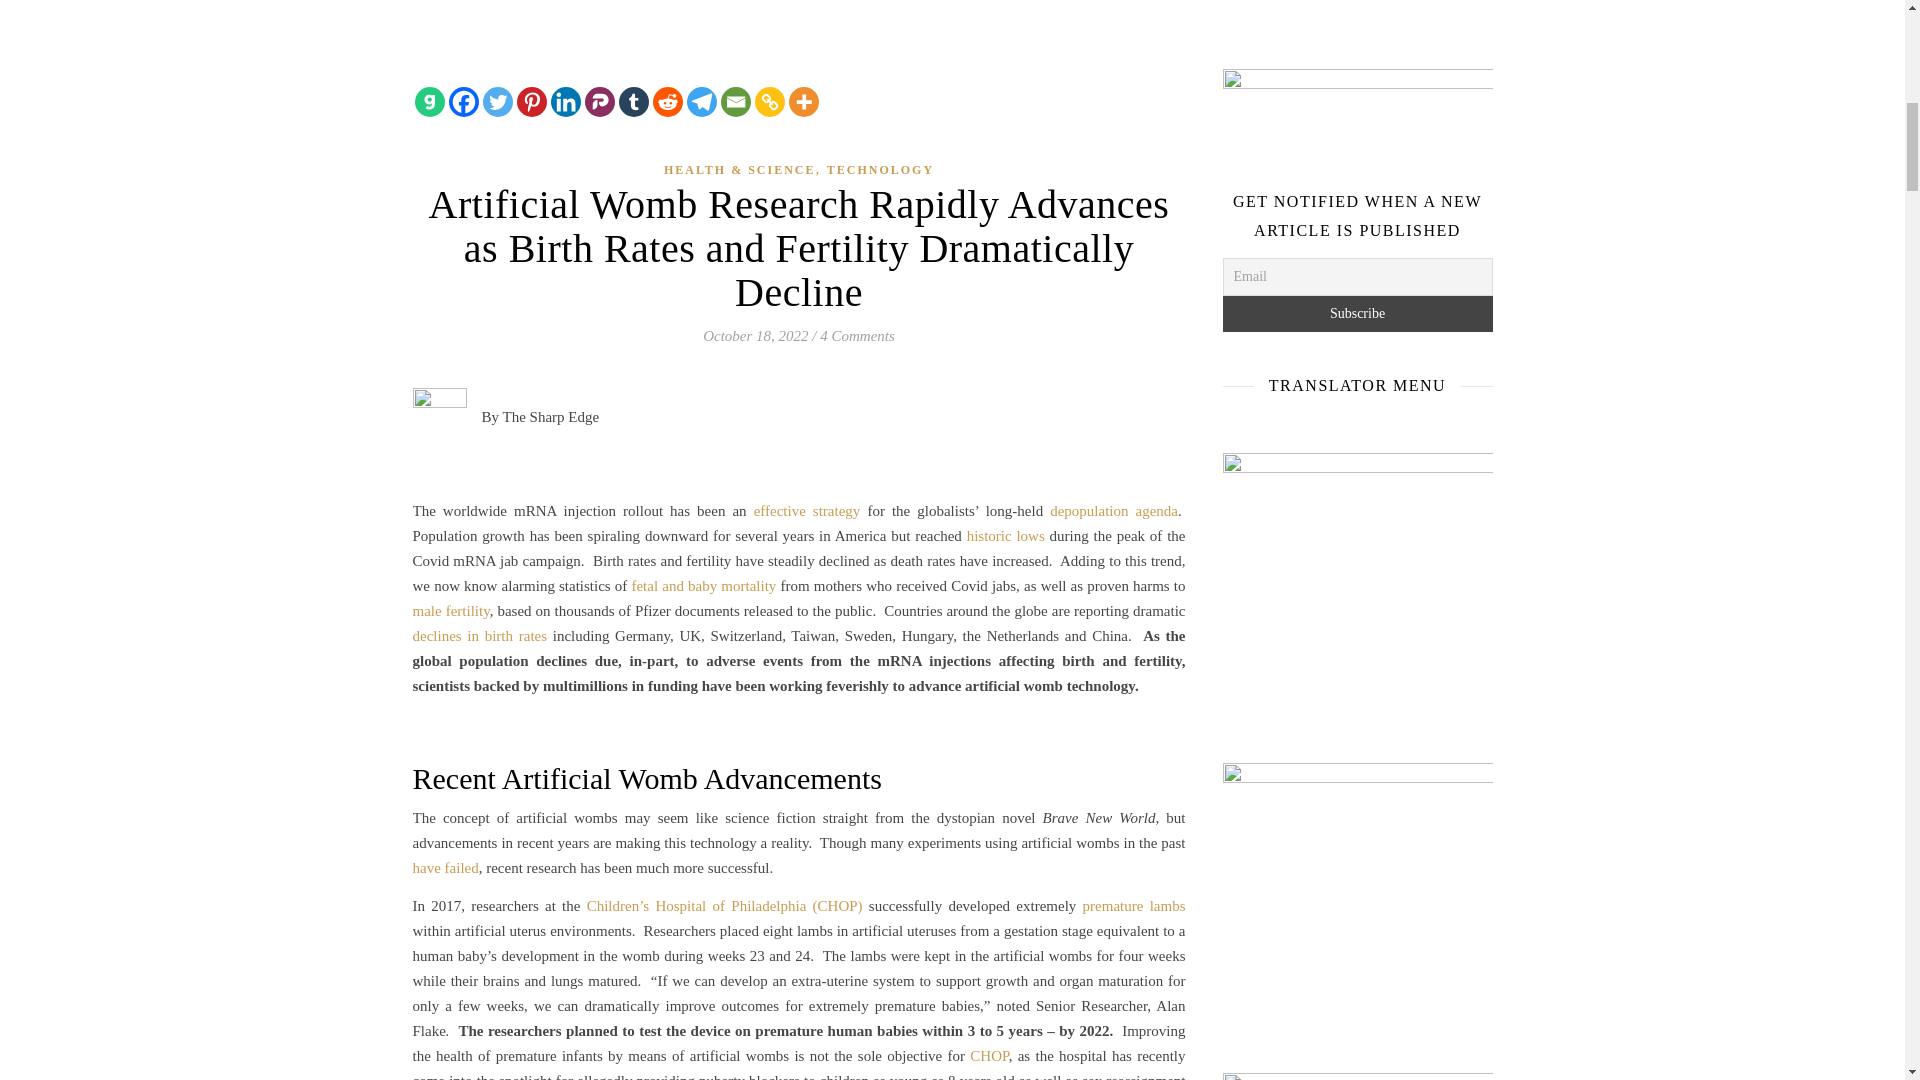 The width and height of the screenshot is (1920, 1080). I want to click on Facebook, so click(462, 102).